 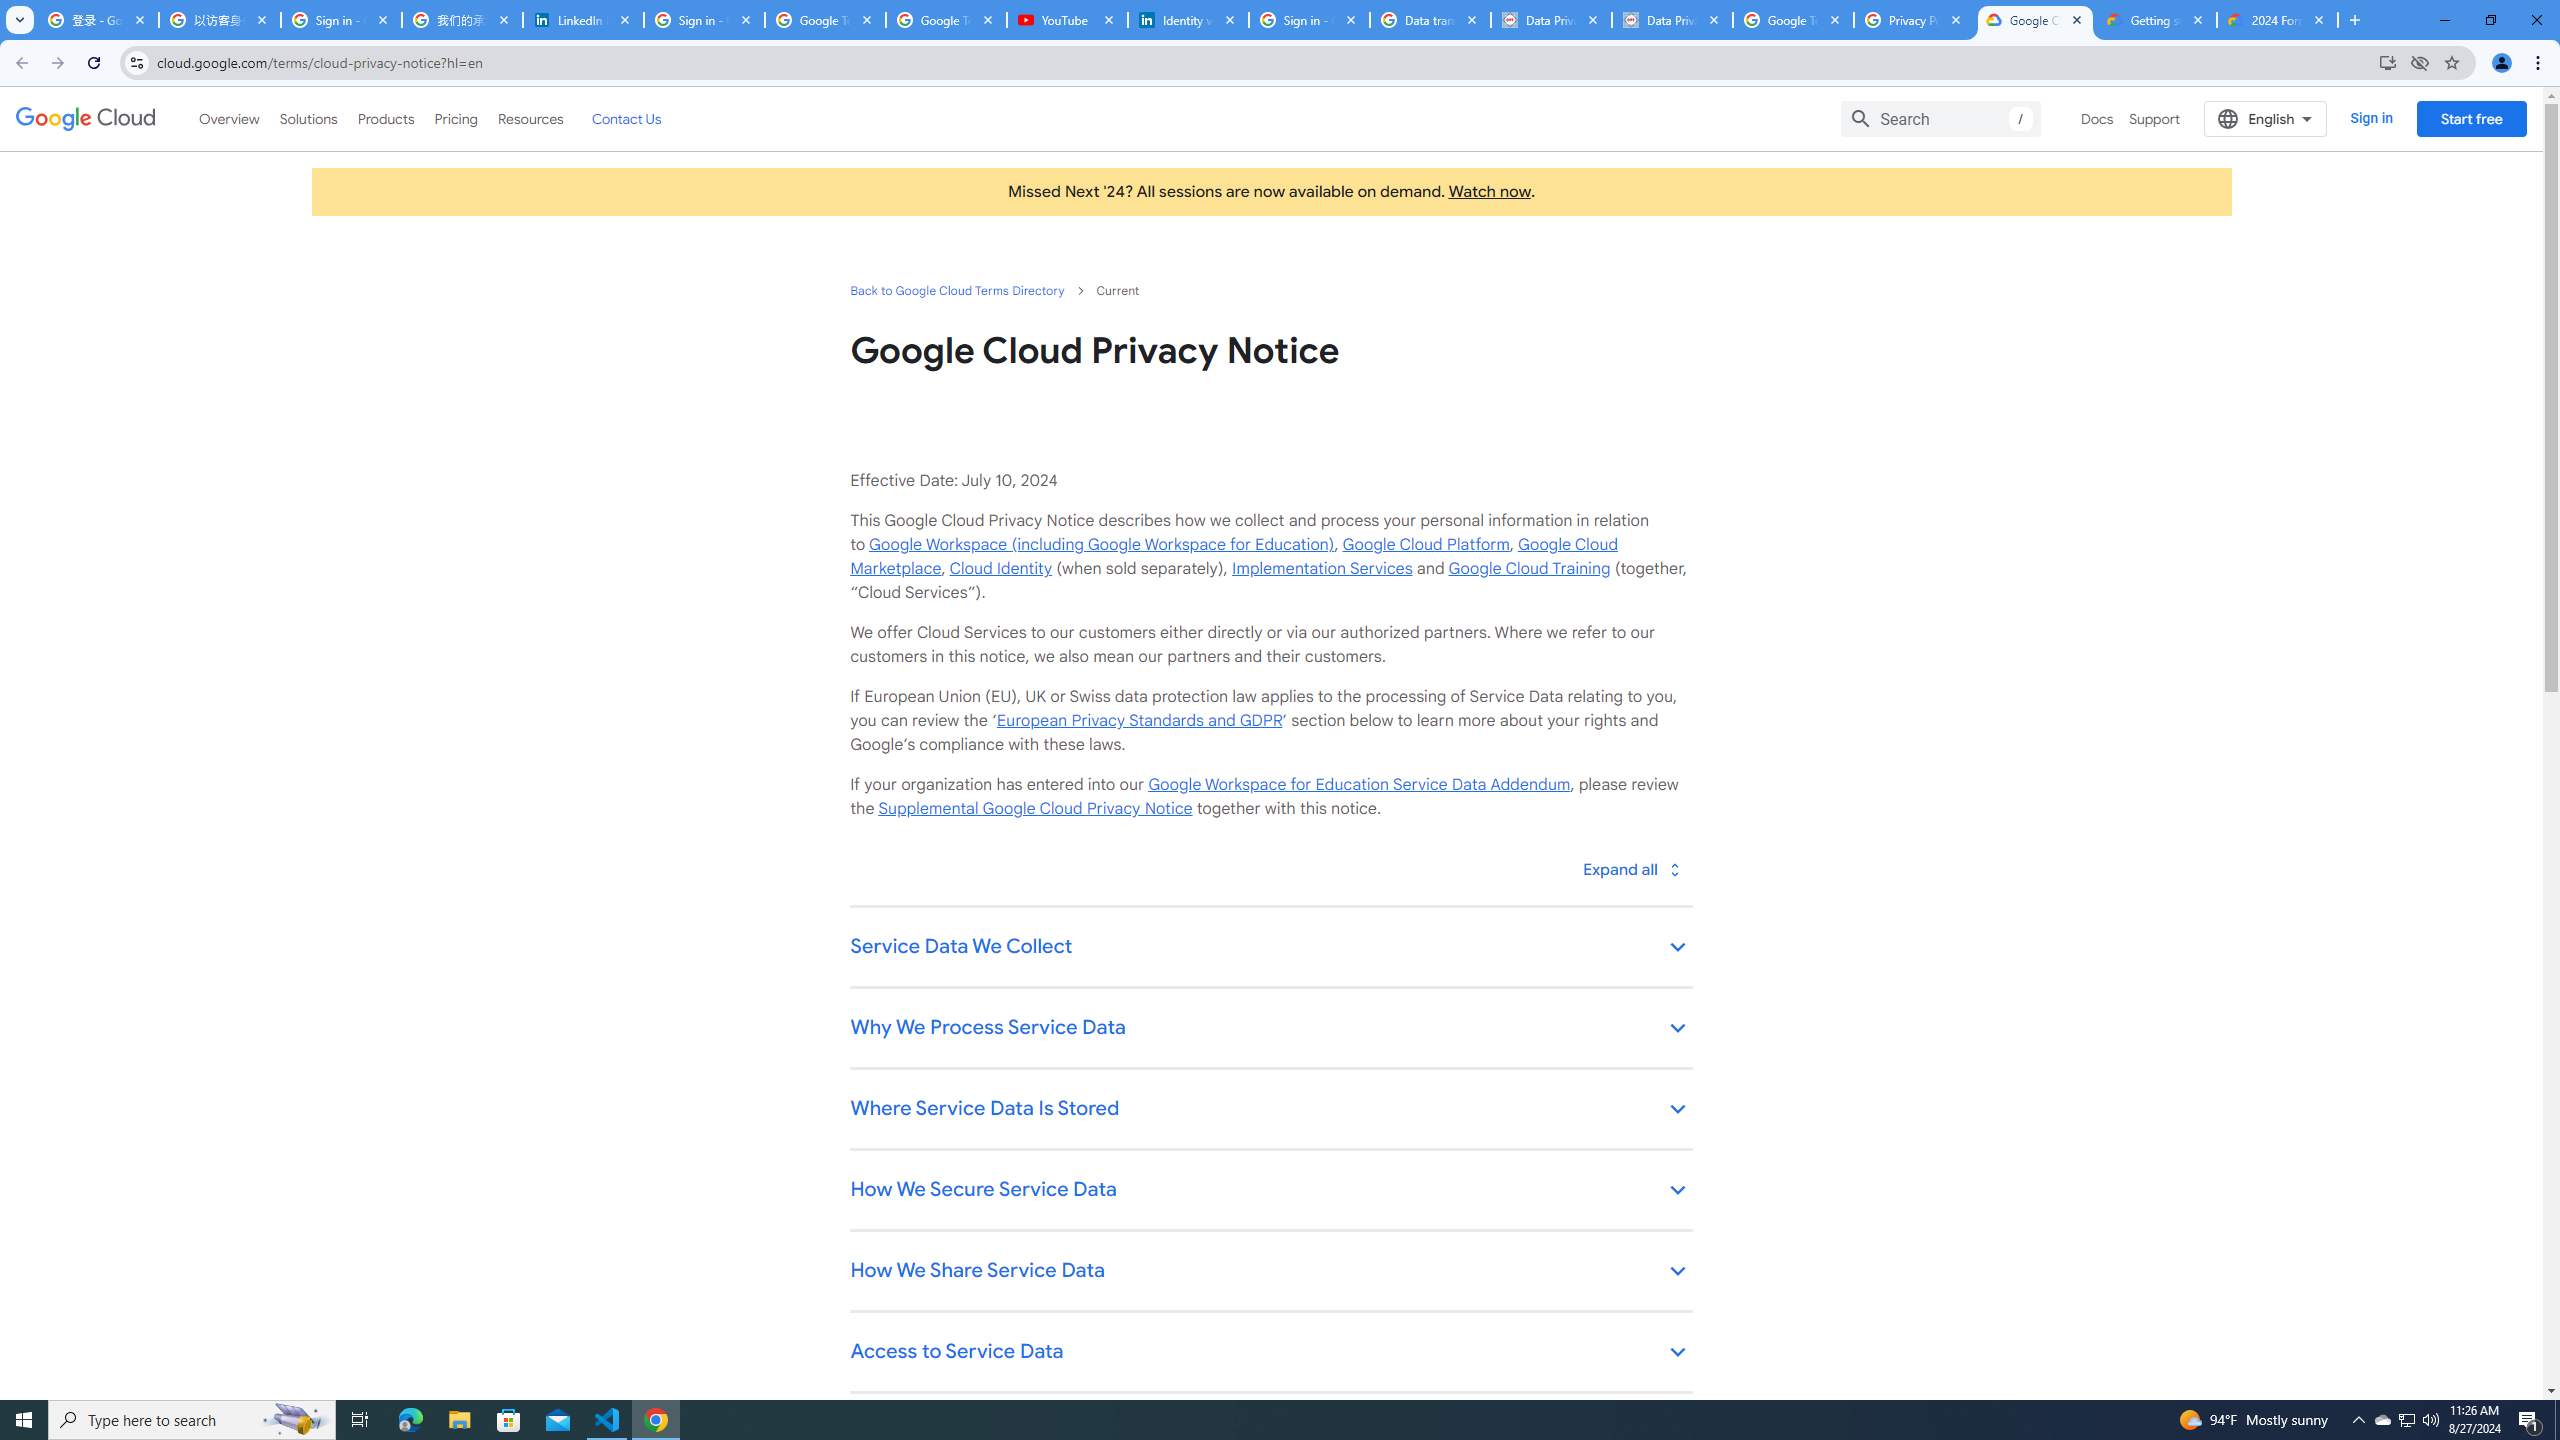 What do you see at coordinates (626, 118) in the screenshot?
I see `Contact Us` at bounding box center [626, 118].